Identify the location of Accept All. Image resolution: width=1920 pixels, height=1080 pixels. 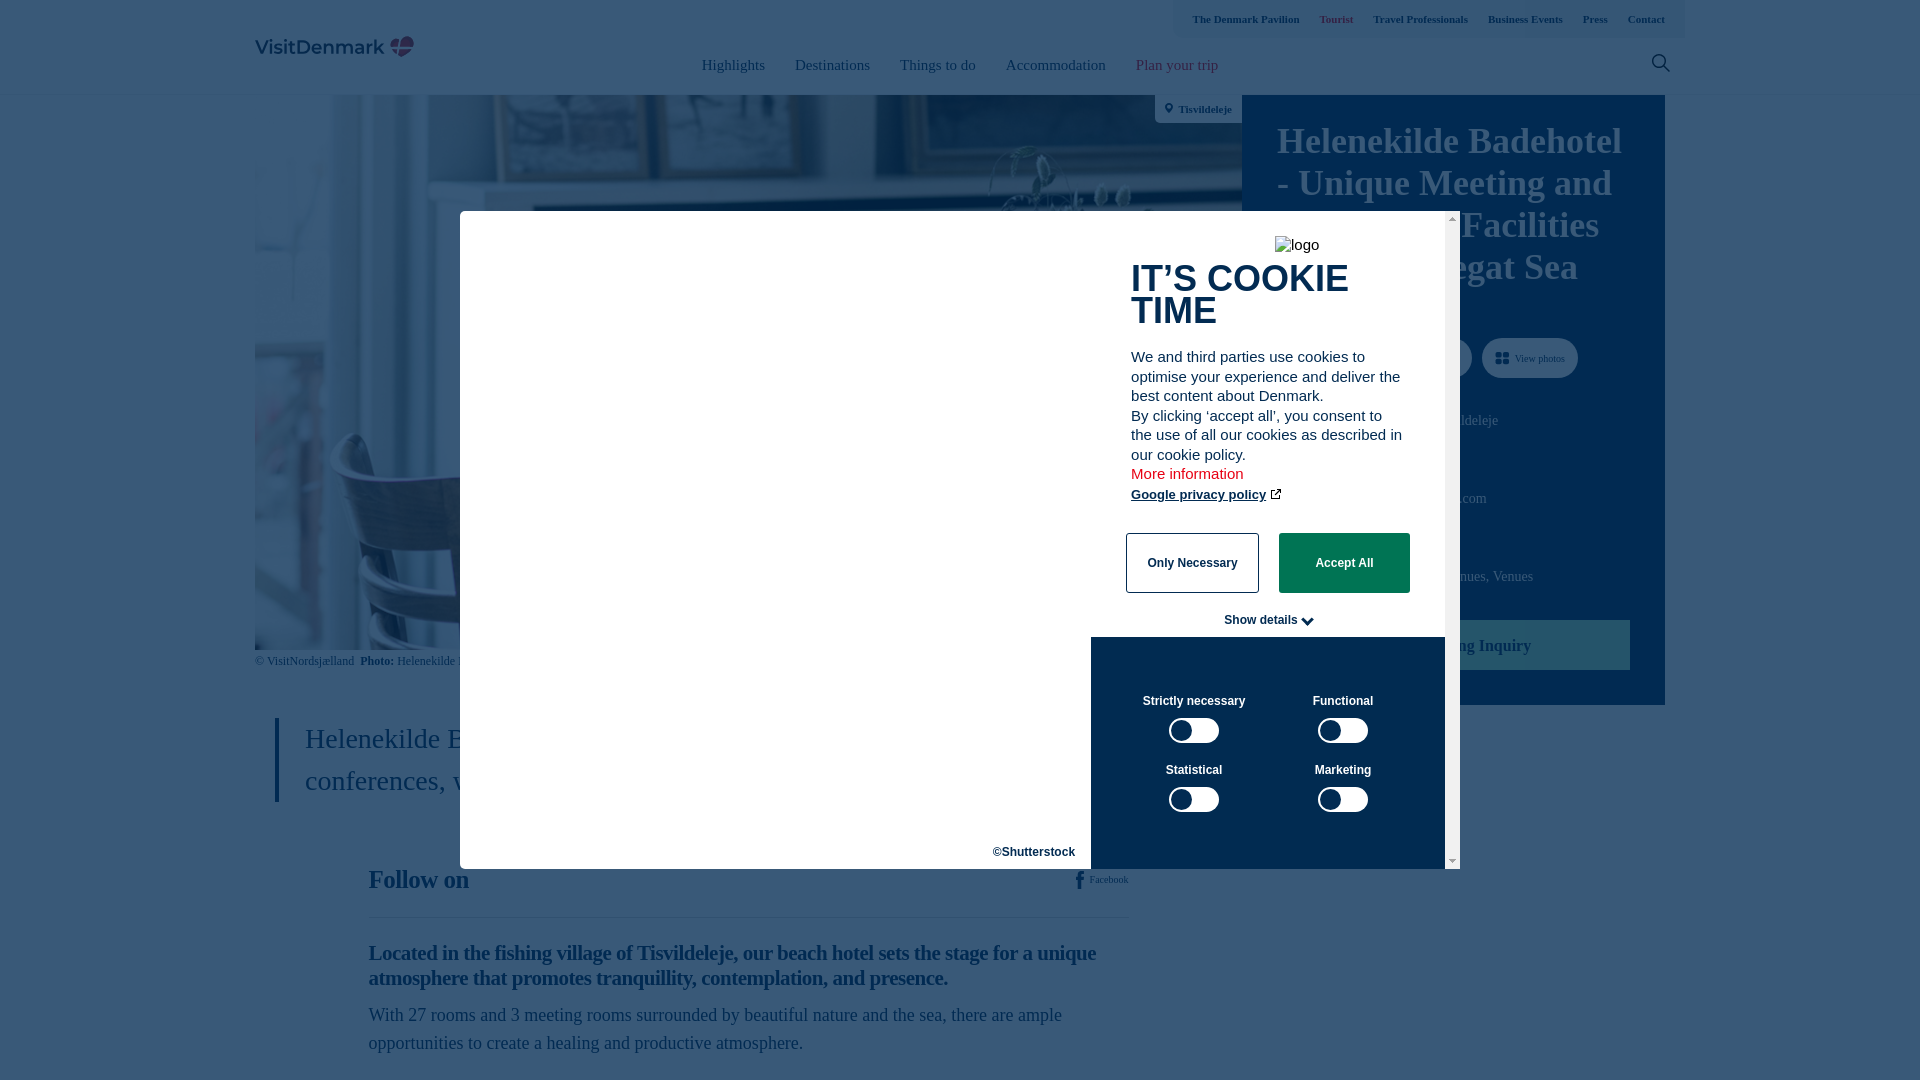
(1344, 562).